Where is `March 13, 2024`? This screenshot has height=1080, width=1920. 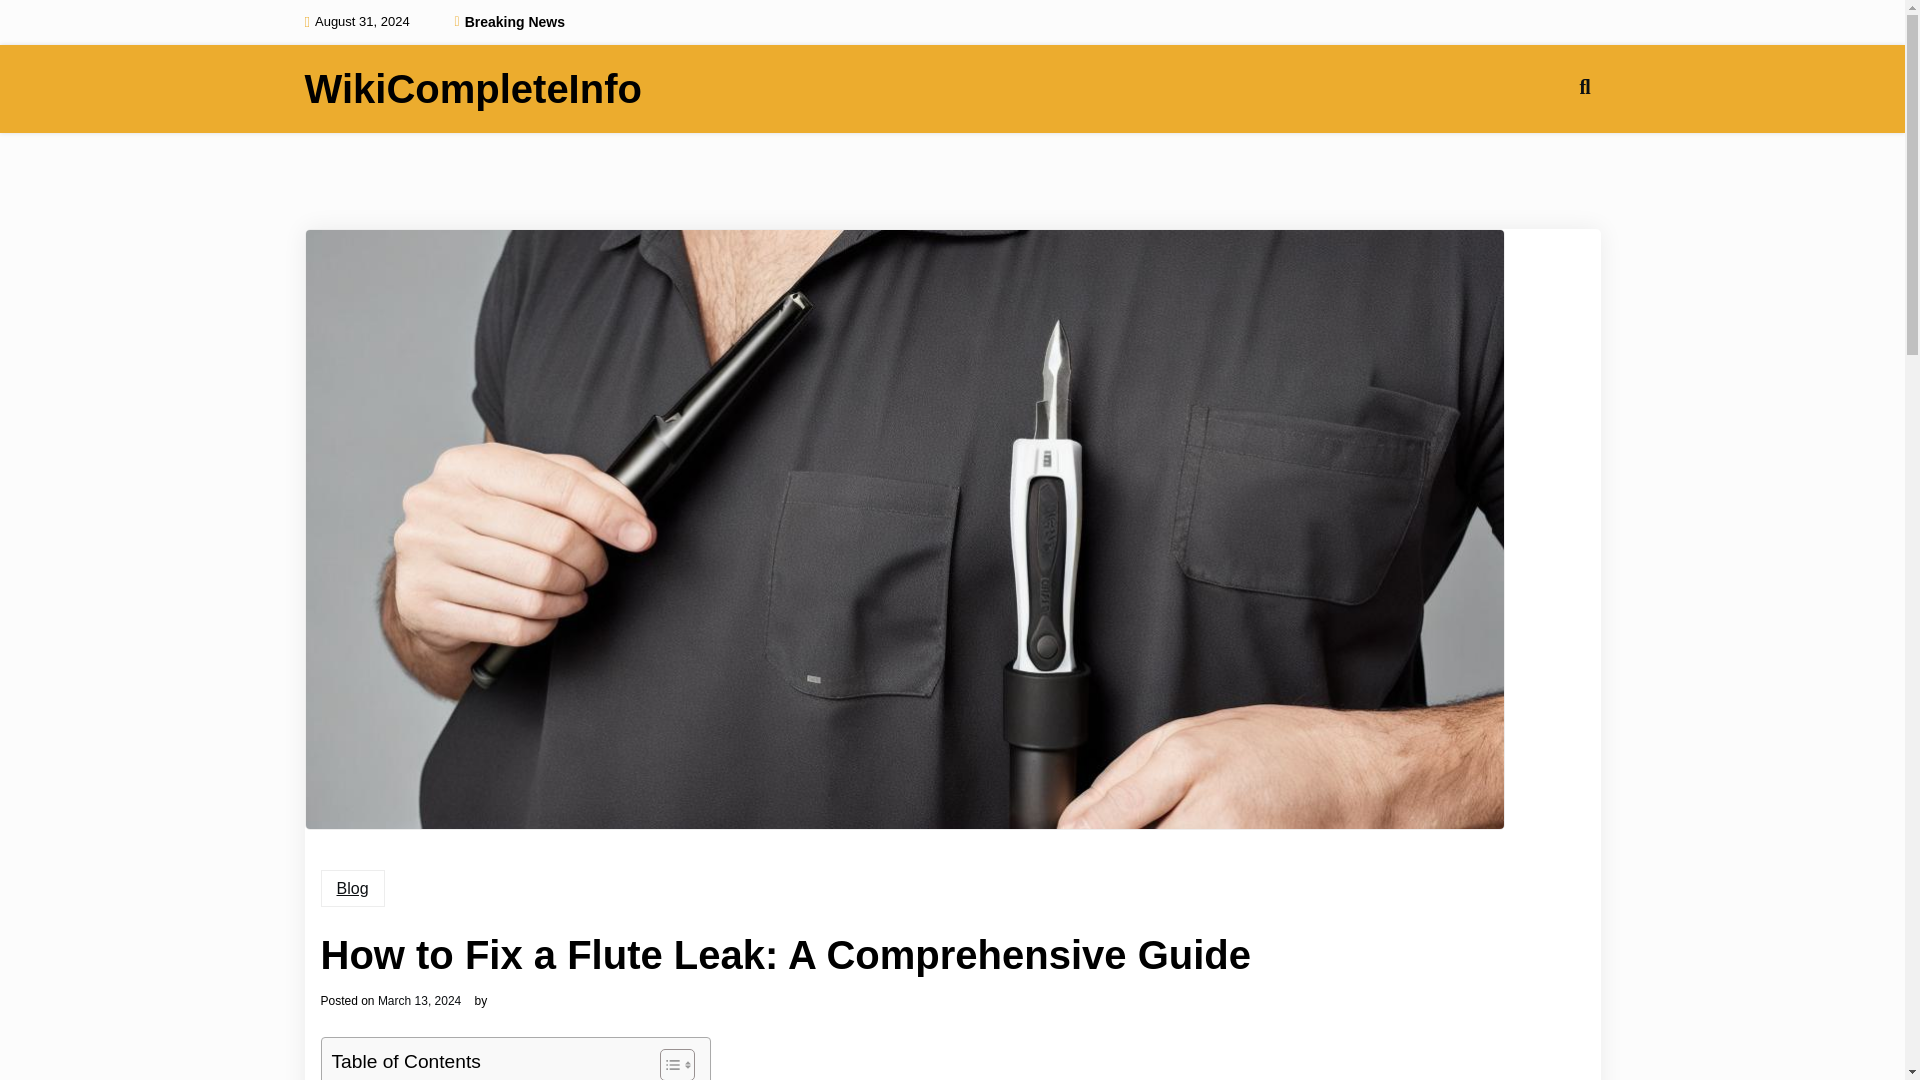 March 13, 2024 is located at coordinates (419, 1000).